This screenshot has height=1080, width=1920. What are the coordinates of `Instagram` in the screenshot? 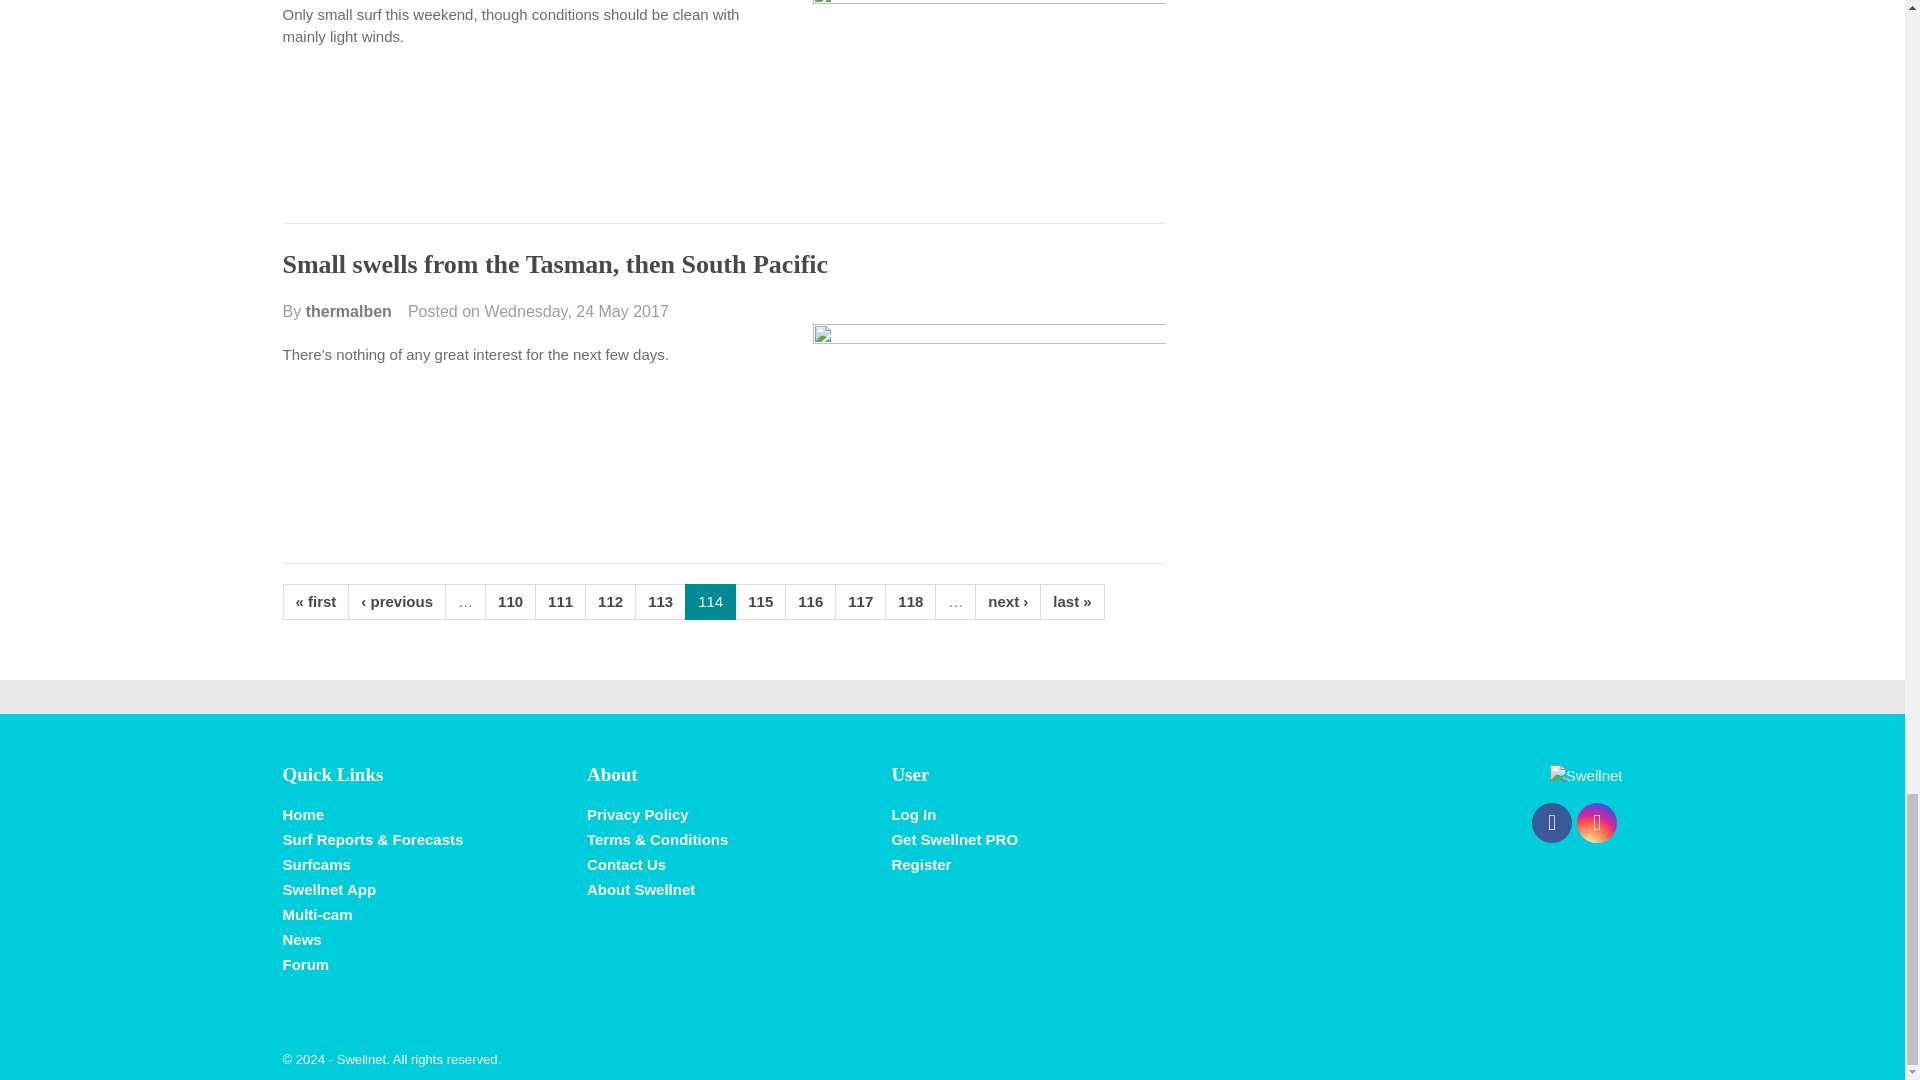 It's located at (1596, 823).